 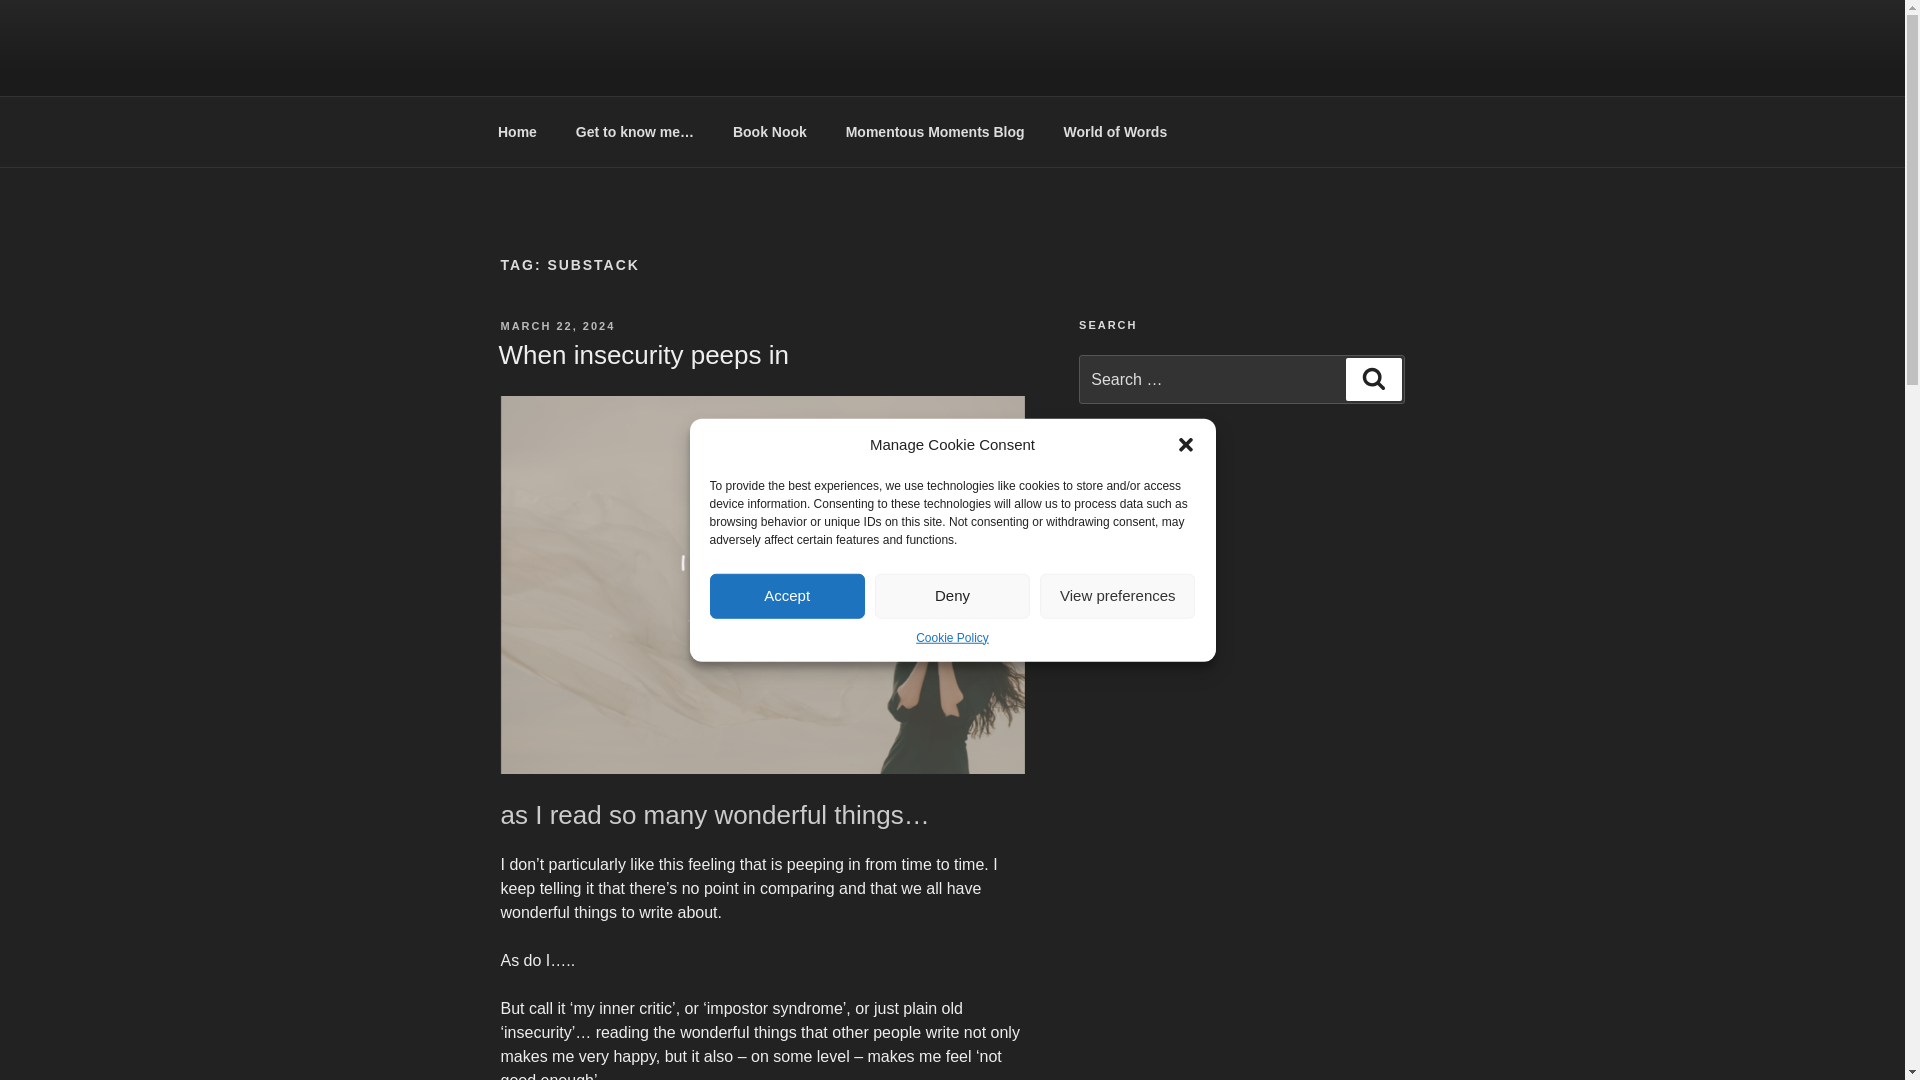 I want to click on MOMENTOUS MOMENTS, so click(x=739, y=70).